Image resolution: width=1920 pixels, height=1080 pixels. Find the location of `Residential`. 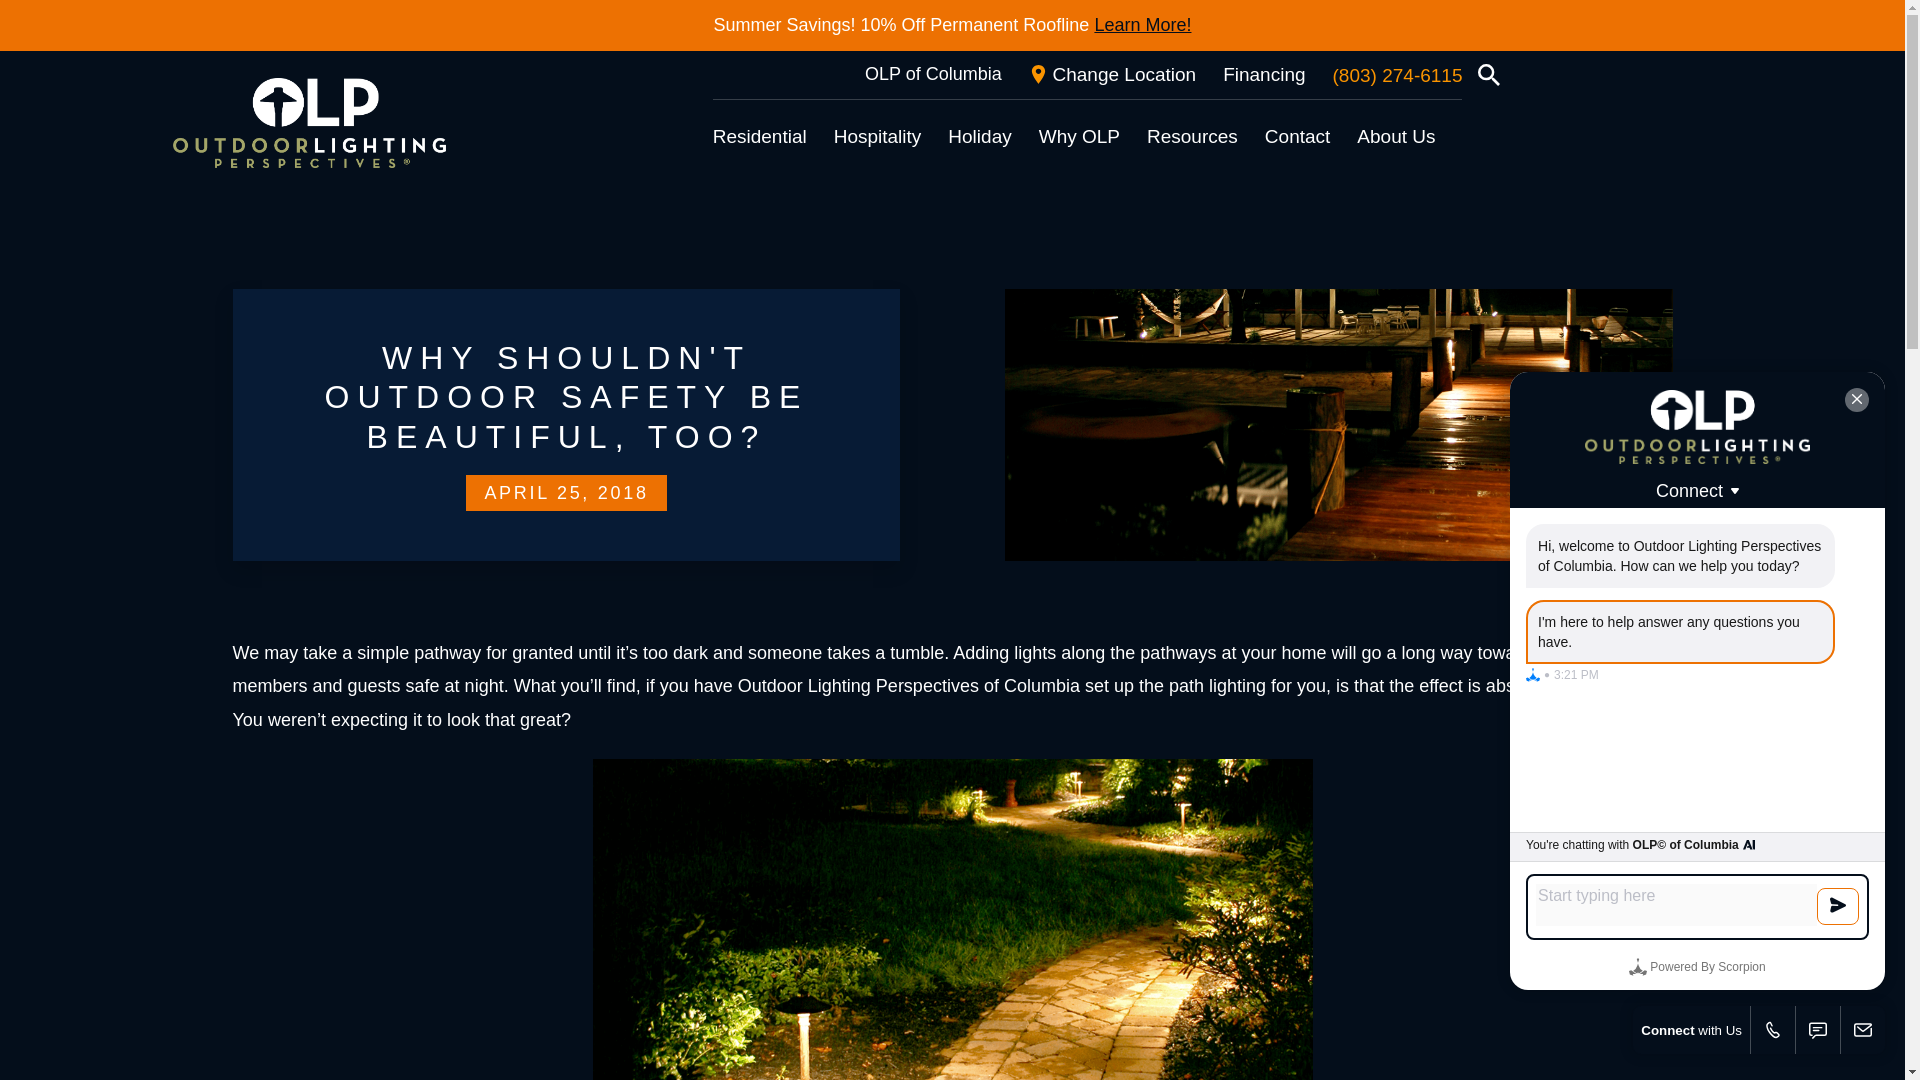

Residential is located at coordinates (759, 136).